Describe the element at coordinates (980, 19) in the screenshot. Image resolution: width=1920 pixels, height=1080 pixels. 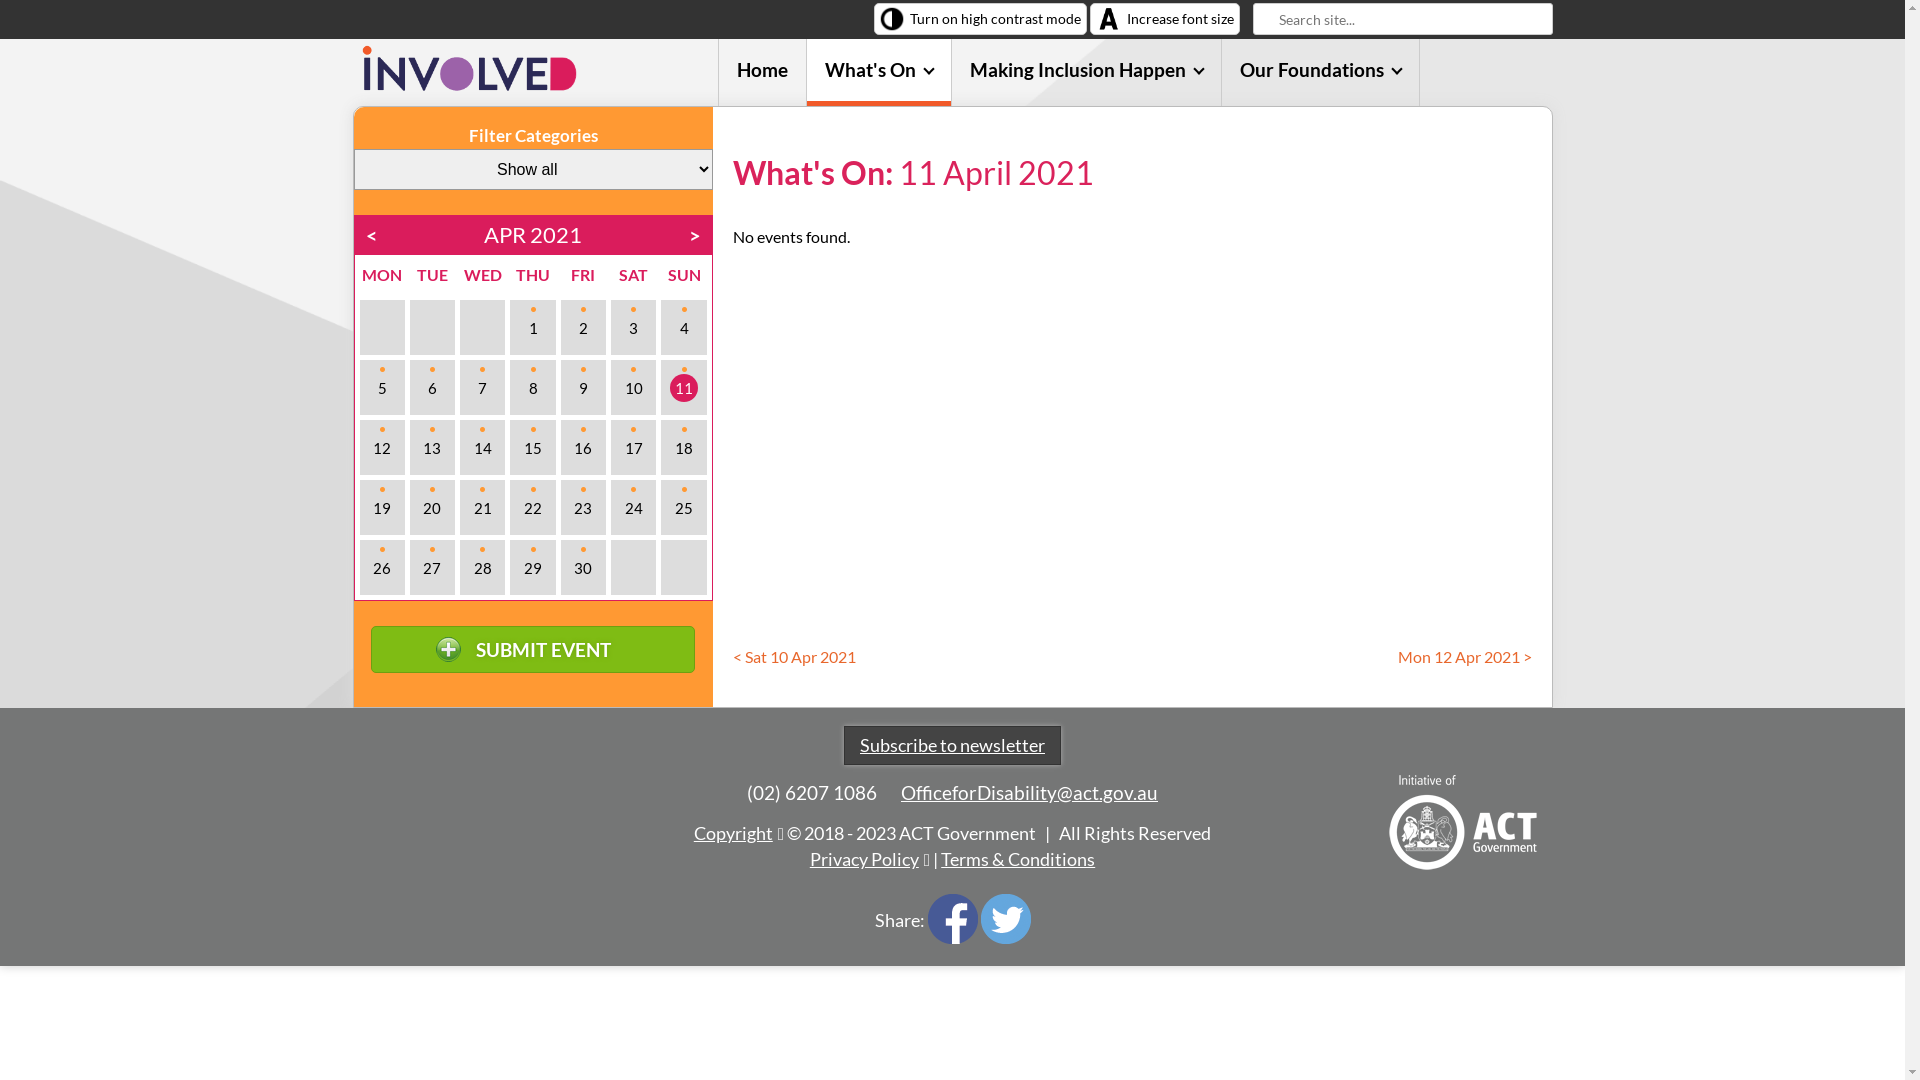
I see `Turn on high contrast mode` at that location.